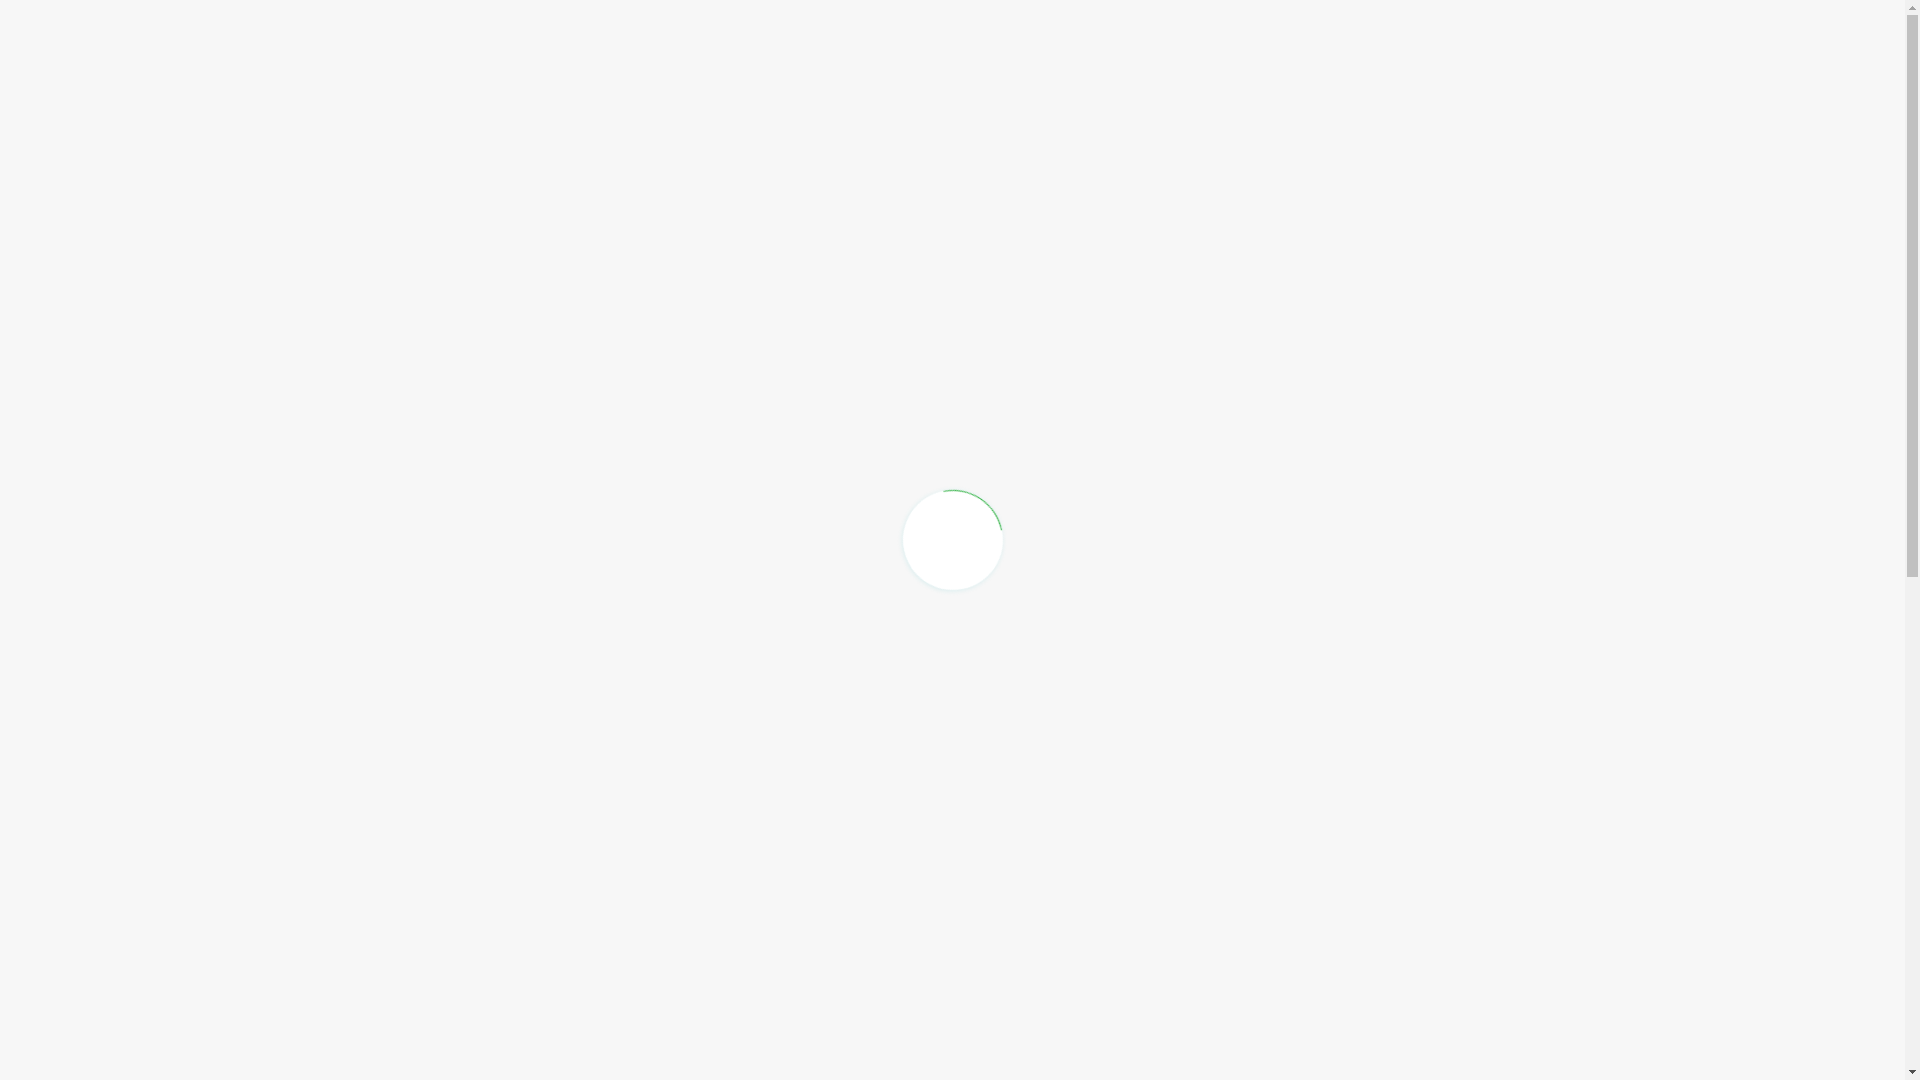 This screenshot has width=1920, height=1080. I want to click on 2021 Edition, so click(1026, 51).